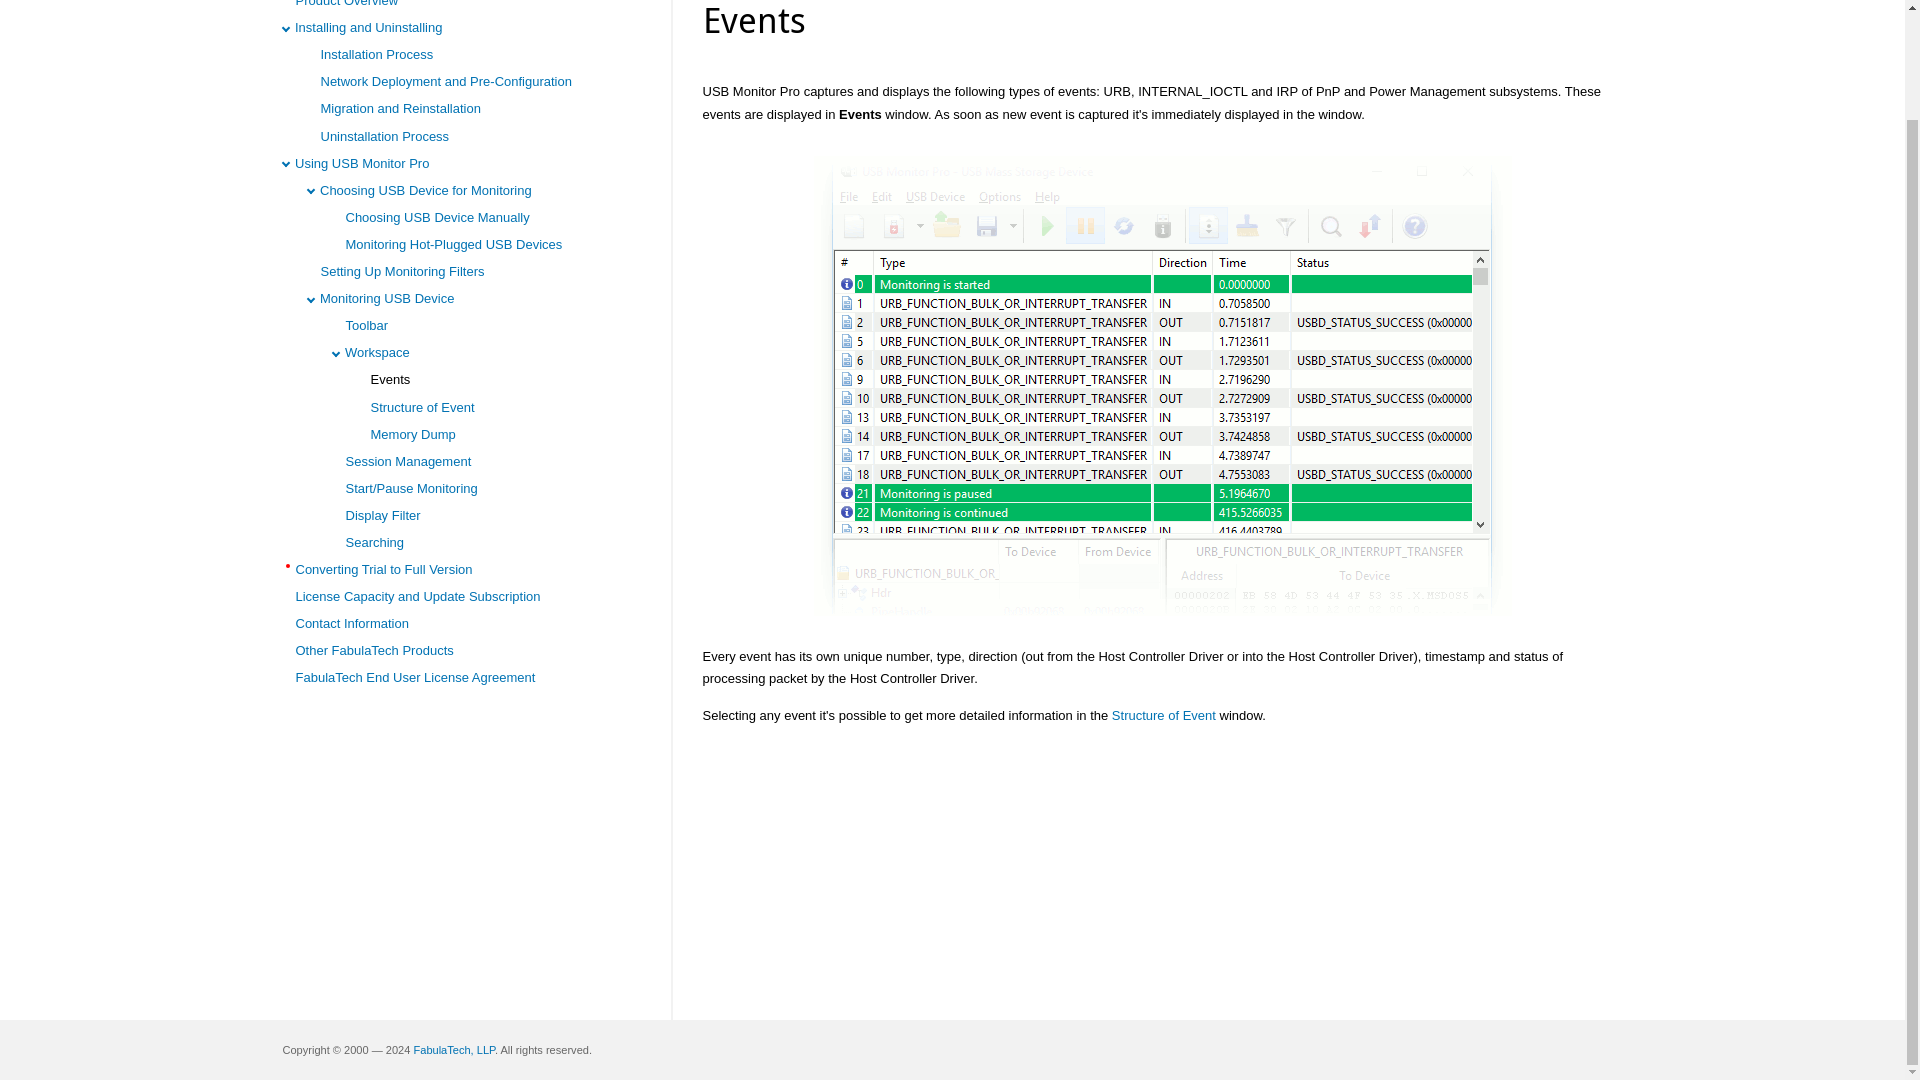 This screenshot has height=1080, width=1920. I want to click on Product Overview, so click(347, 4).